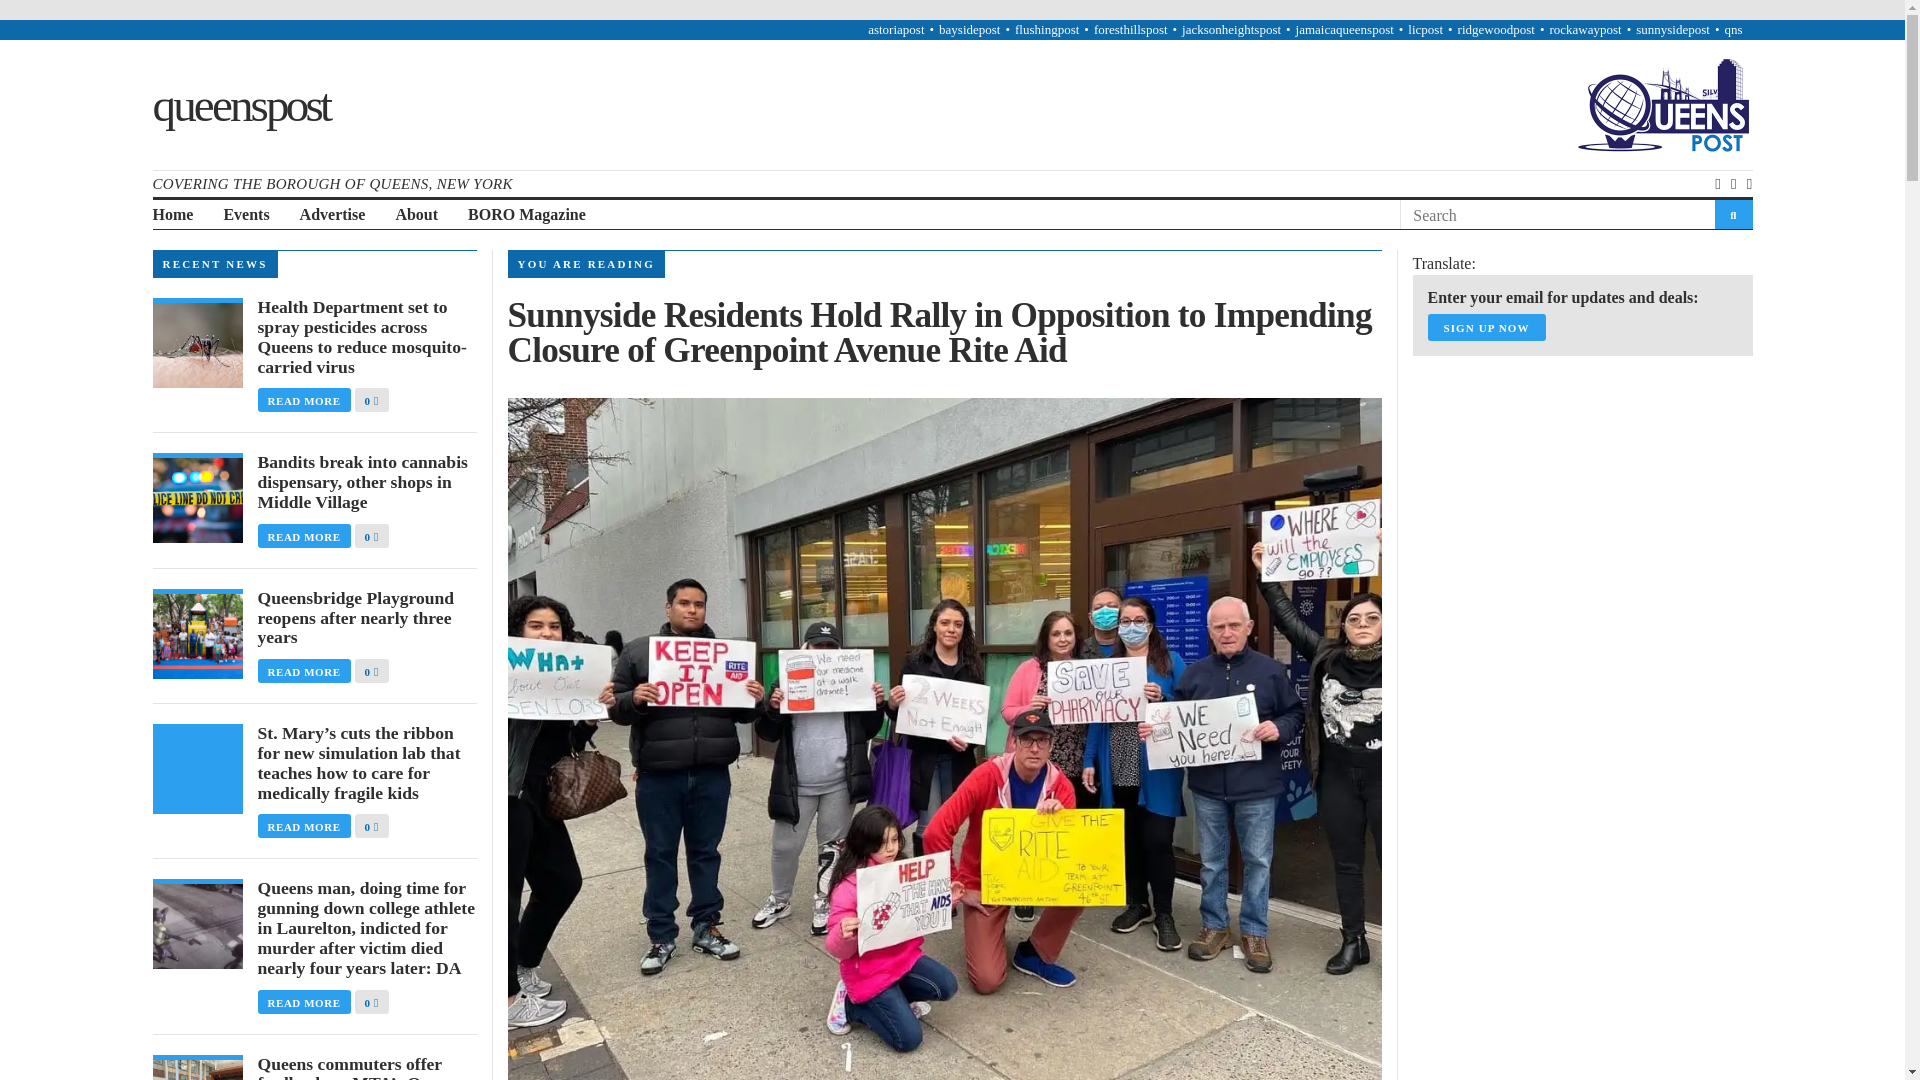  Describe the element at coordinates (1672, 28) in the screenshot. I see `sunnysidepost` at that location.